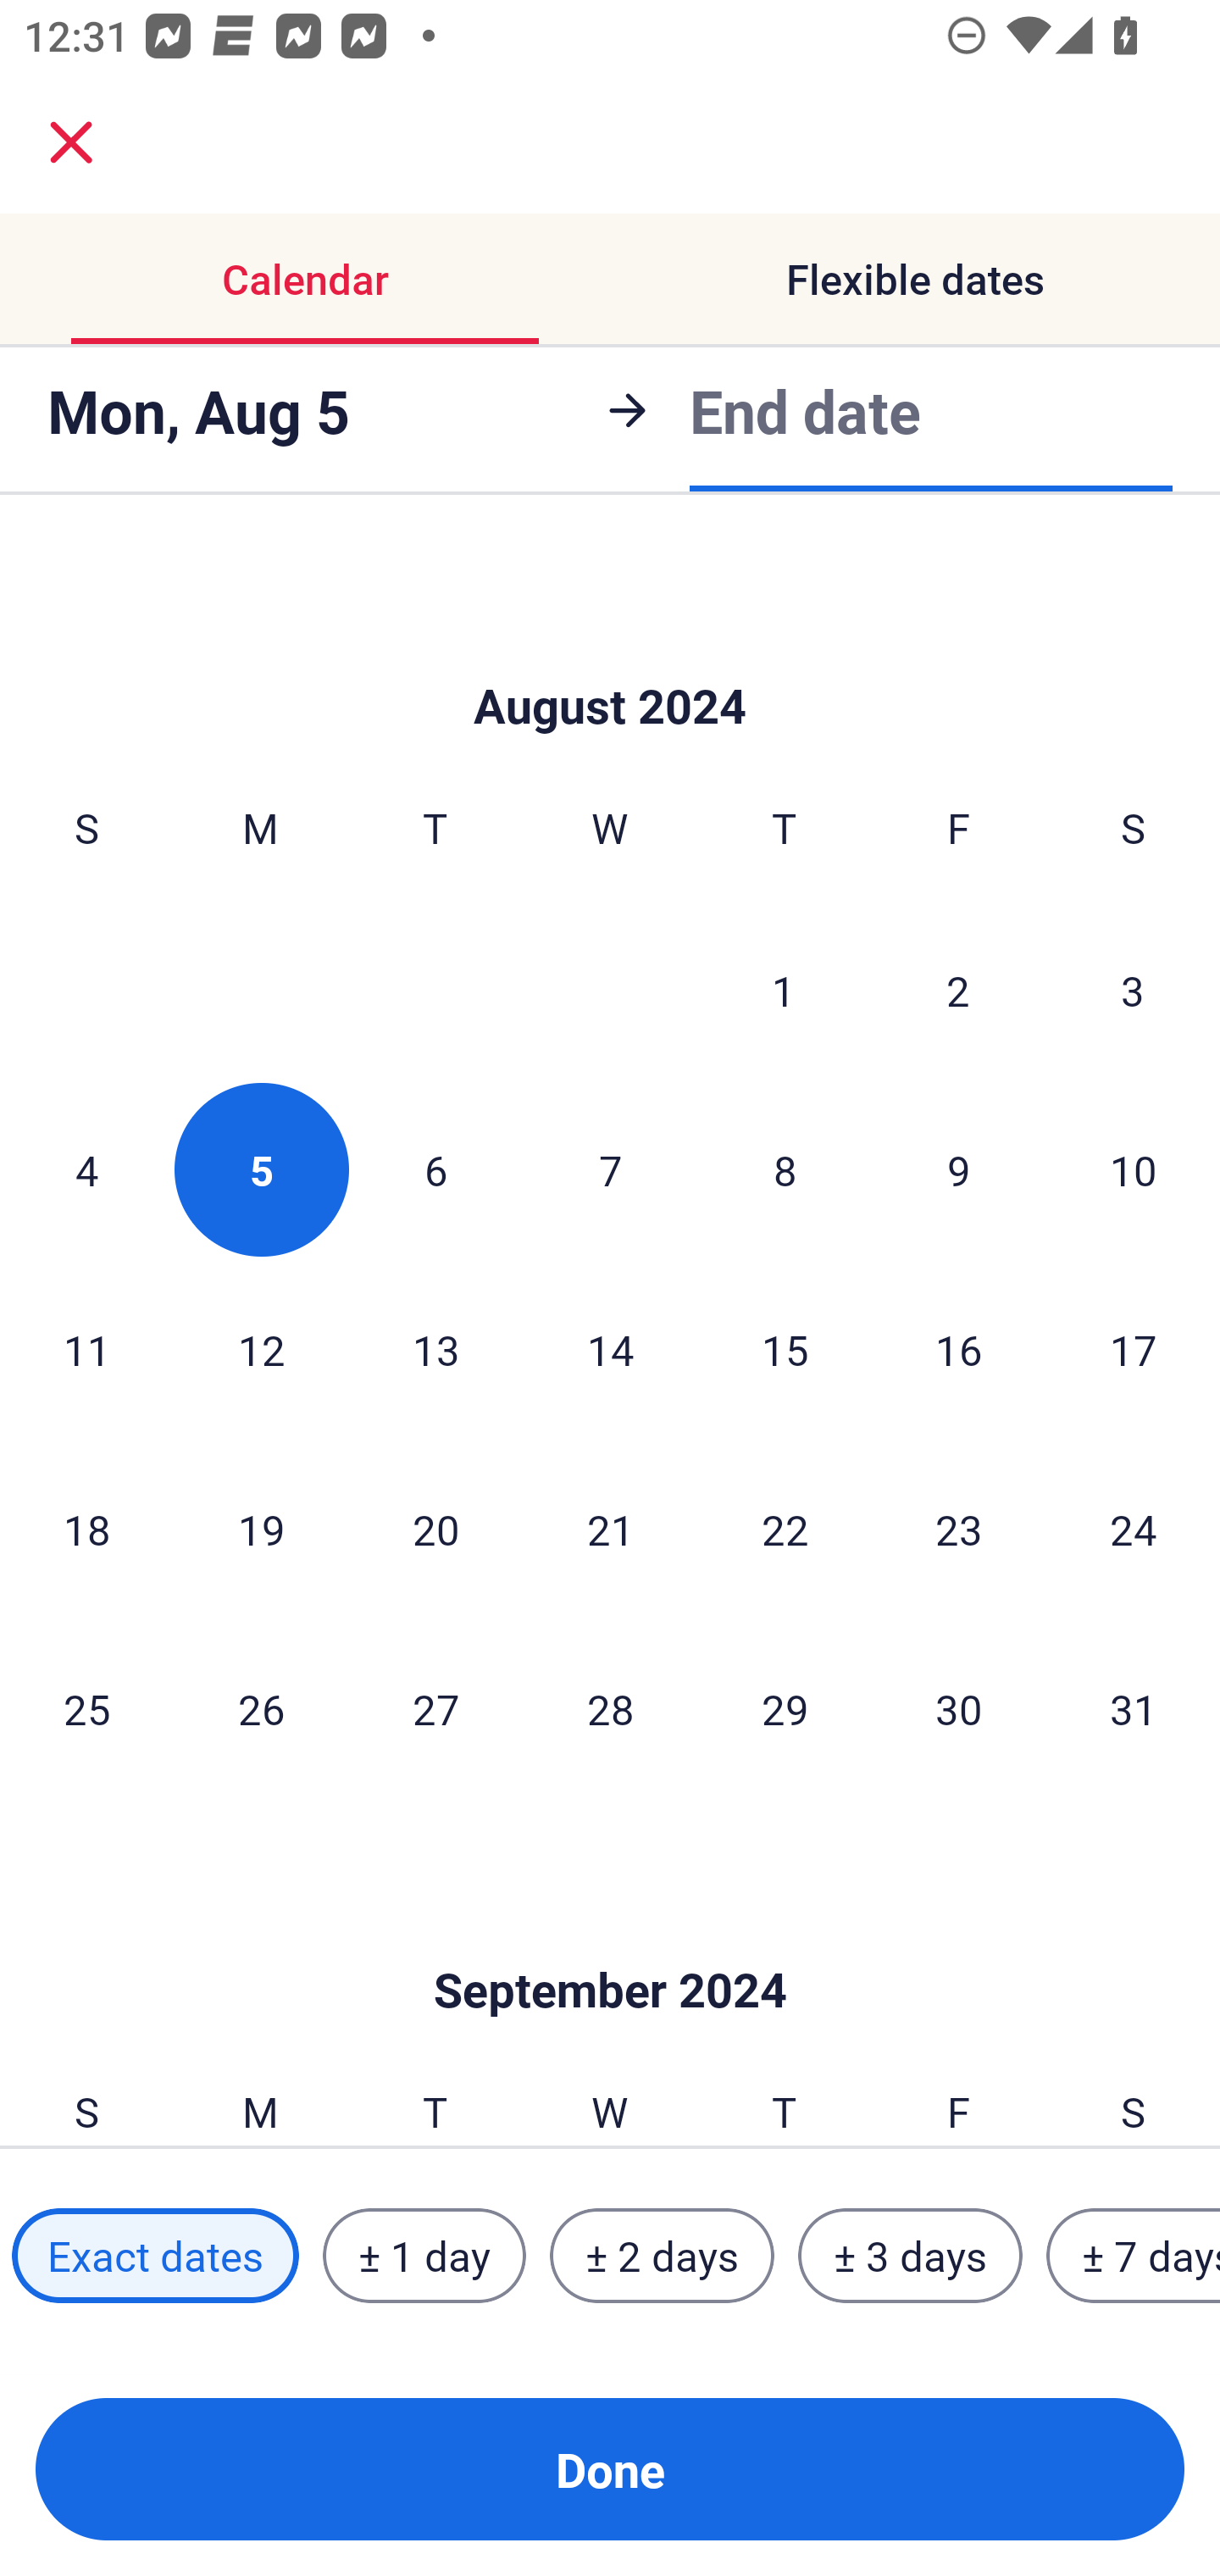 The image size is (1220, 2576). I want to click on 16 Friday, August 16, 2024, so click(959, 1349).